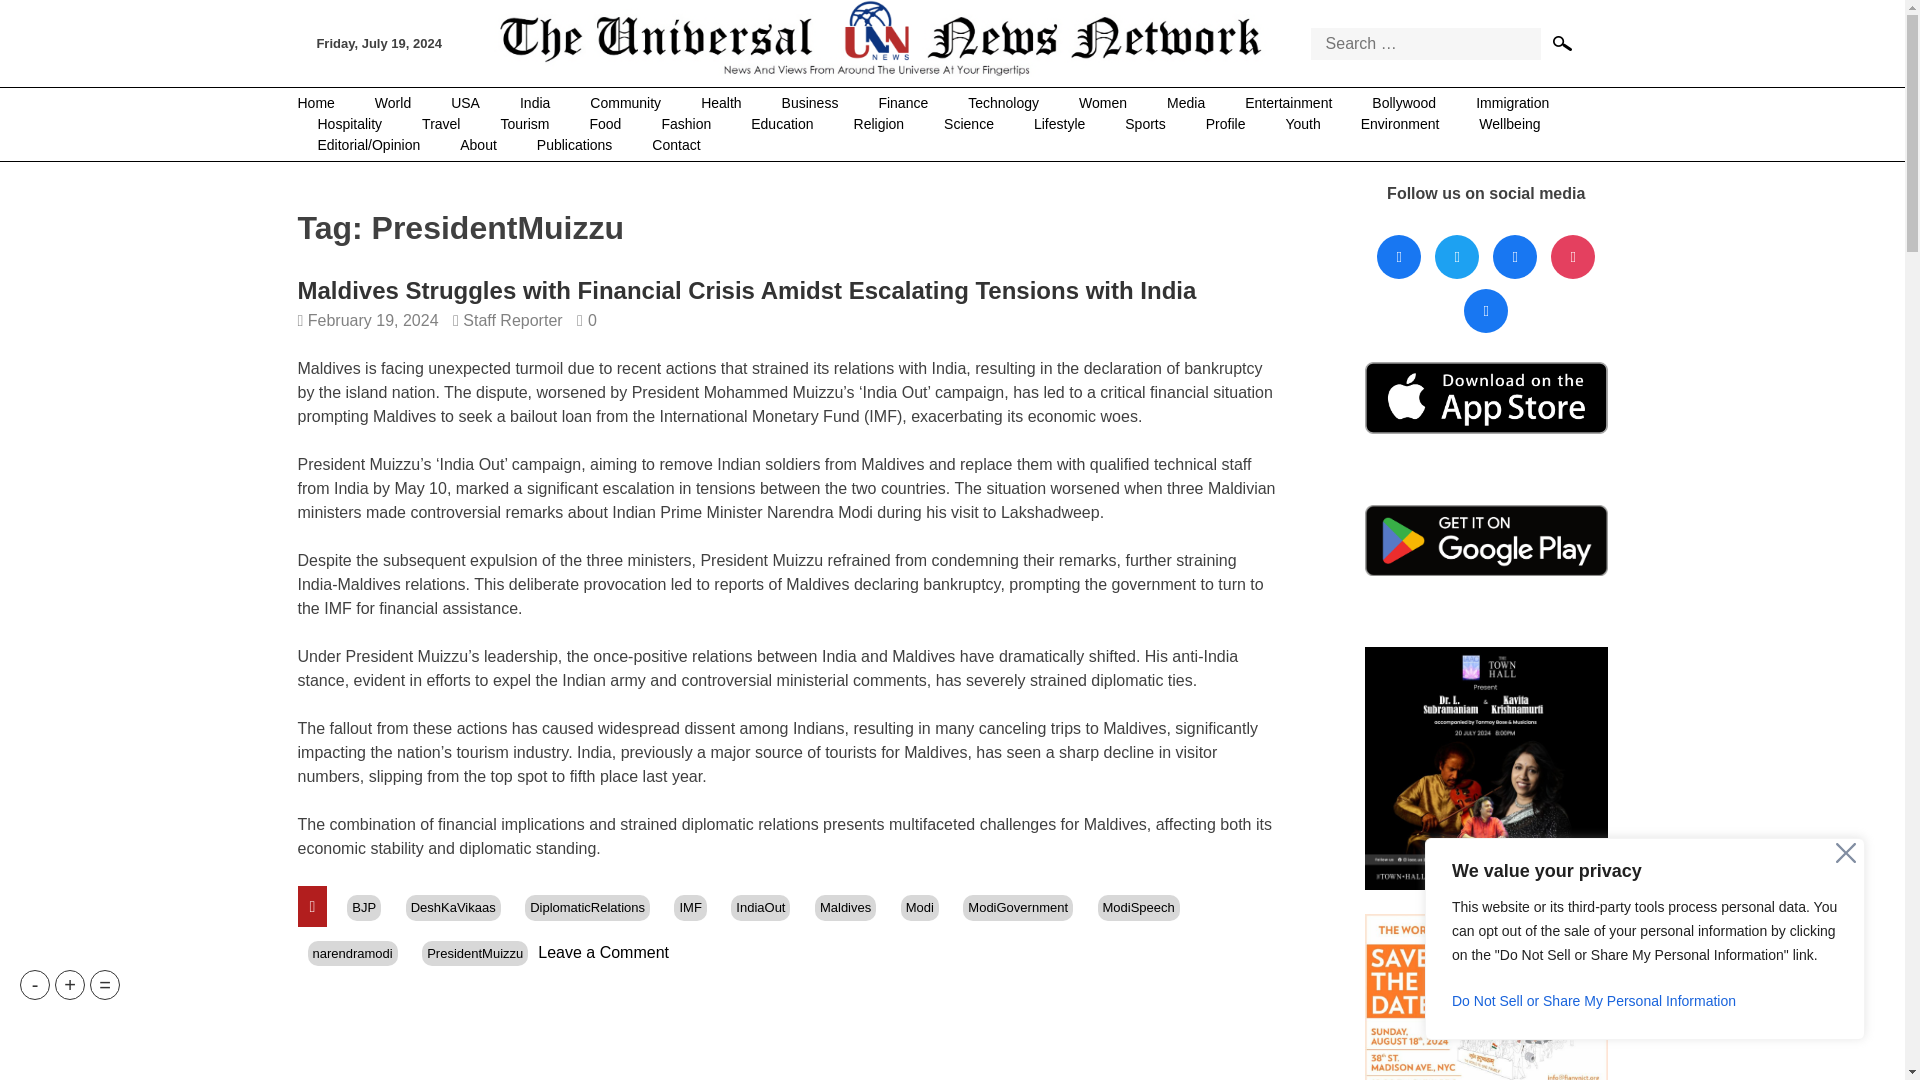  What do you see at coordinates (350, 124) in the screenshot?
I see `Hospitality` at bounding box center [350, 124].